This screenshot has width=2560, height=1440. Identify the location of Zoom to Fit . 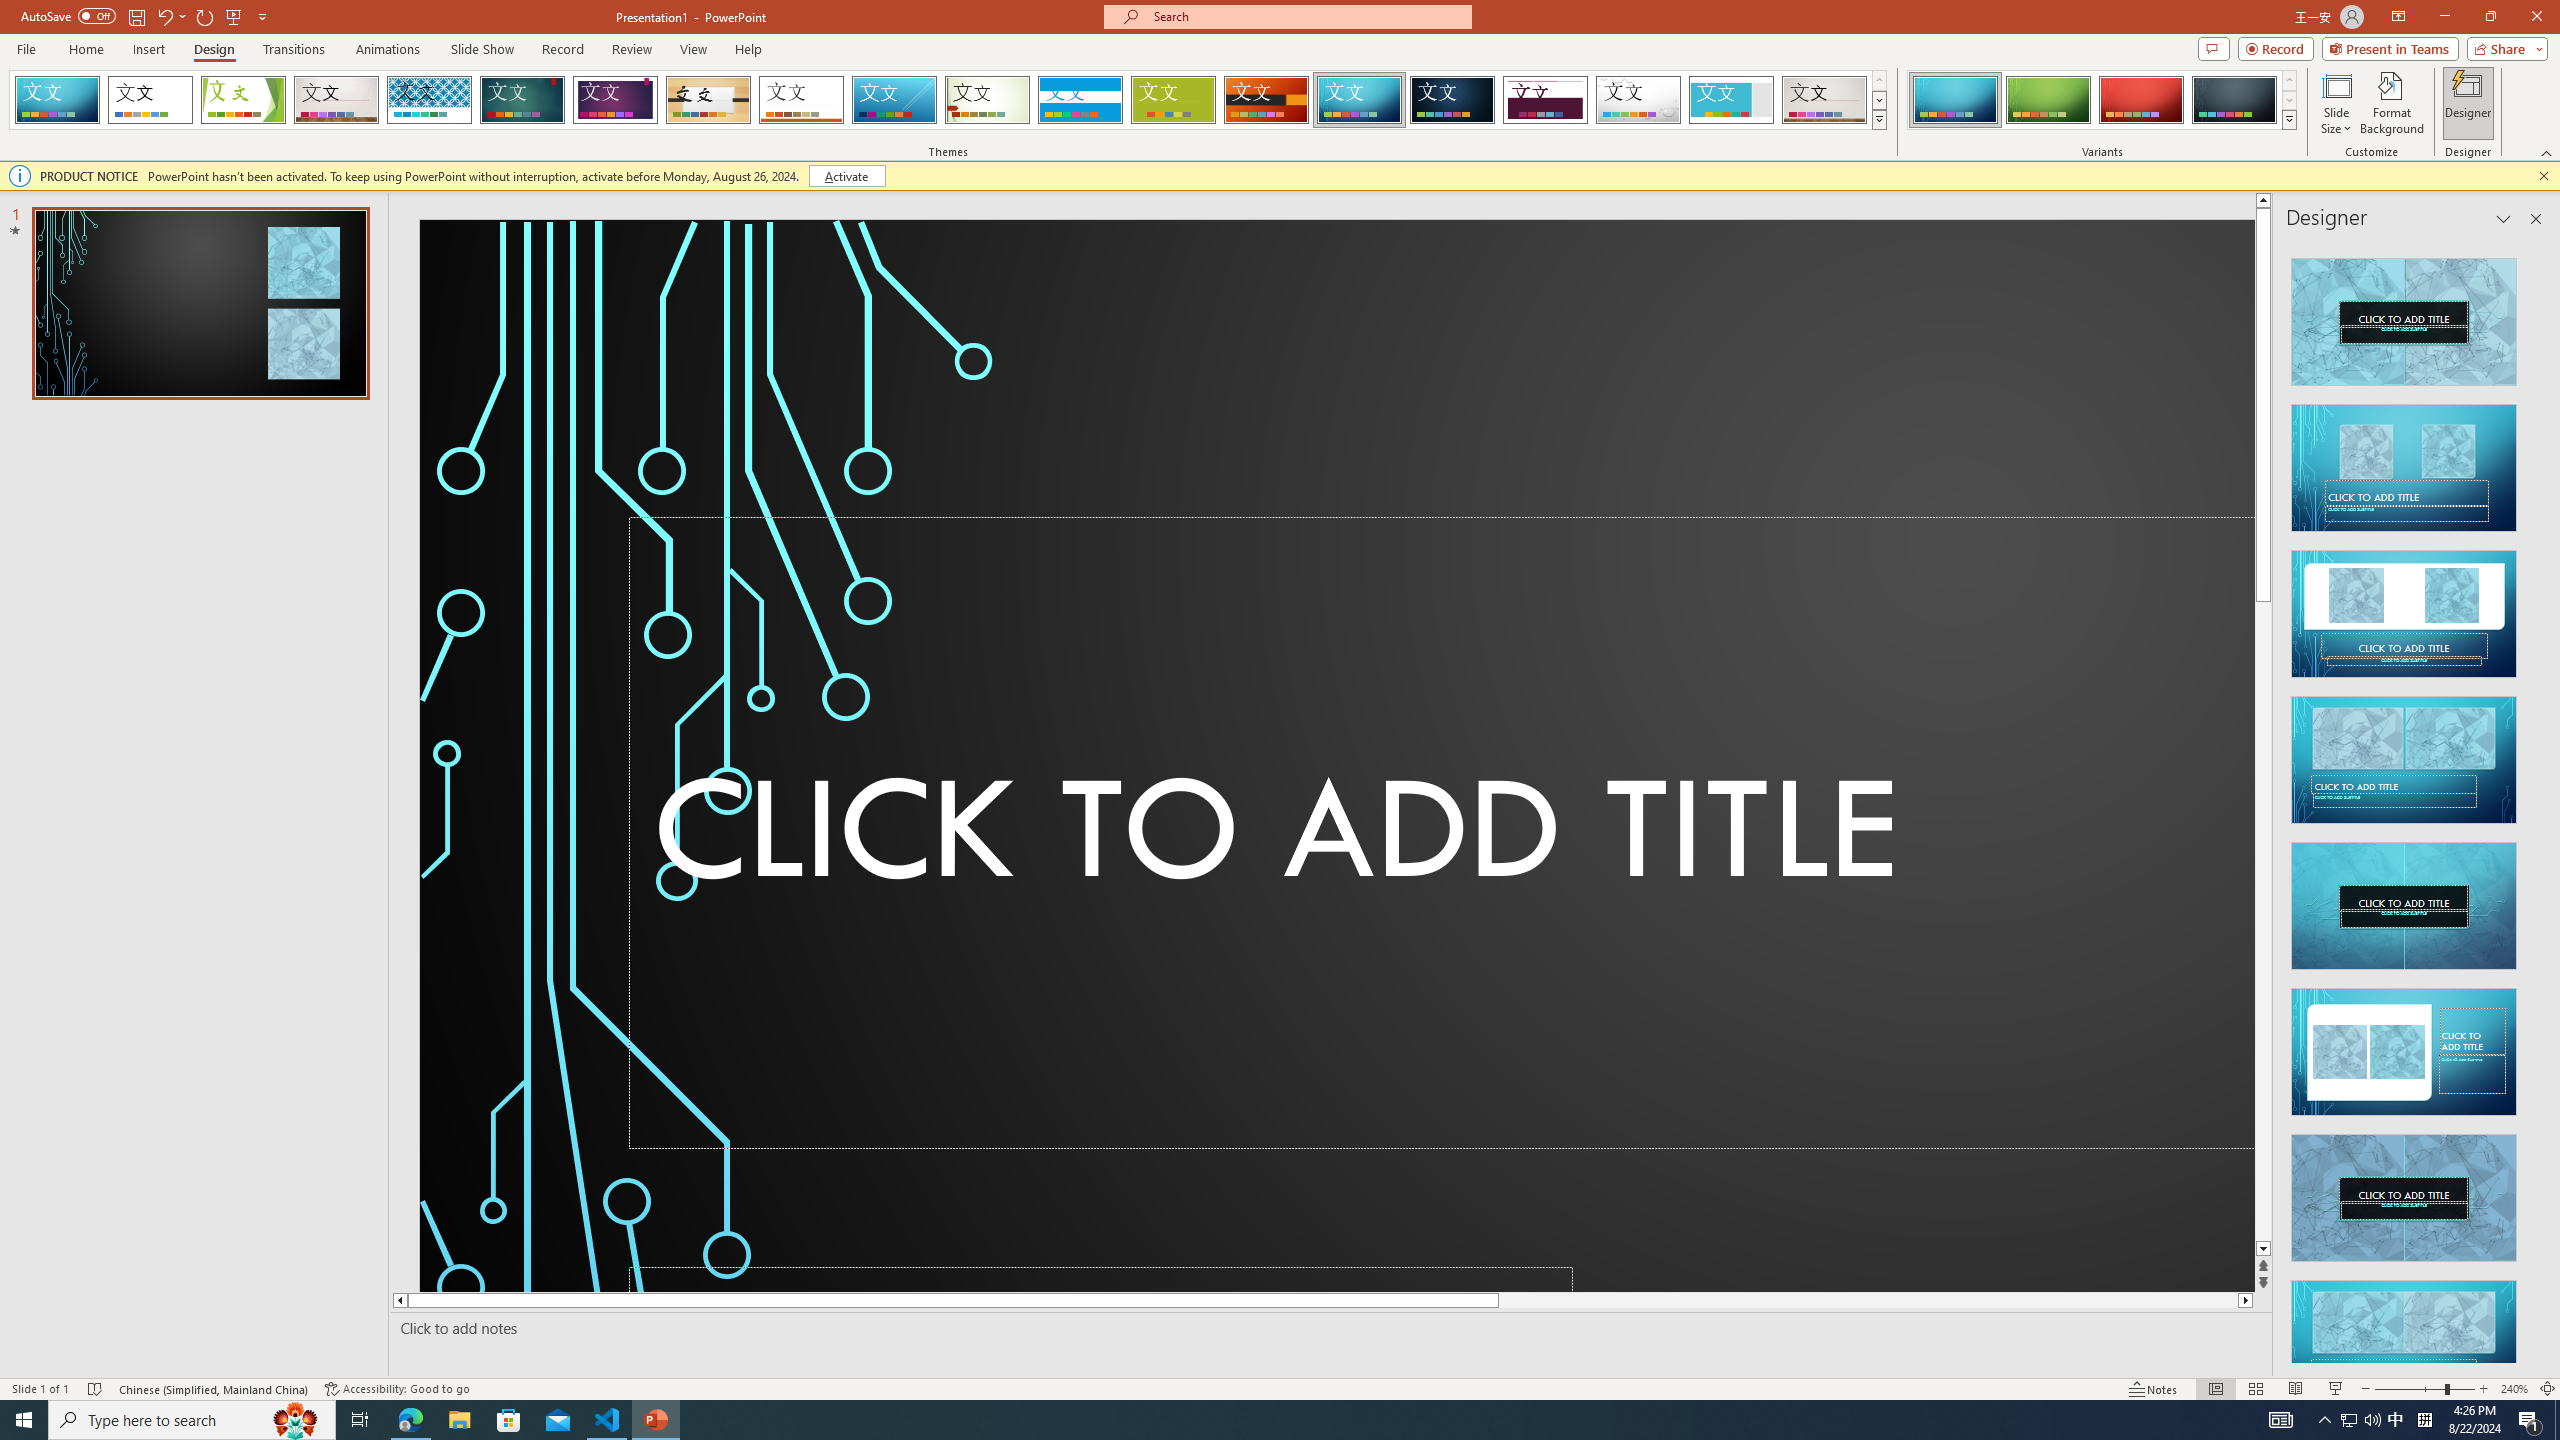
(2548, 1389).